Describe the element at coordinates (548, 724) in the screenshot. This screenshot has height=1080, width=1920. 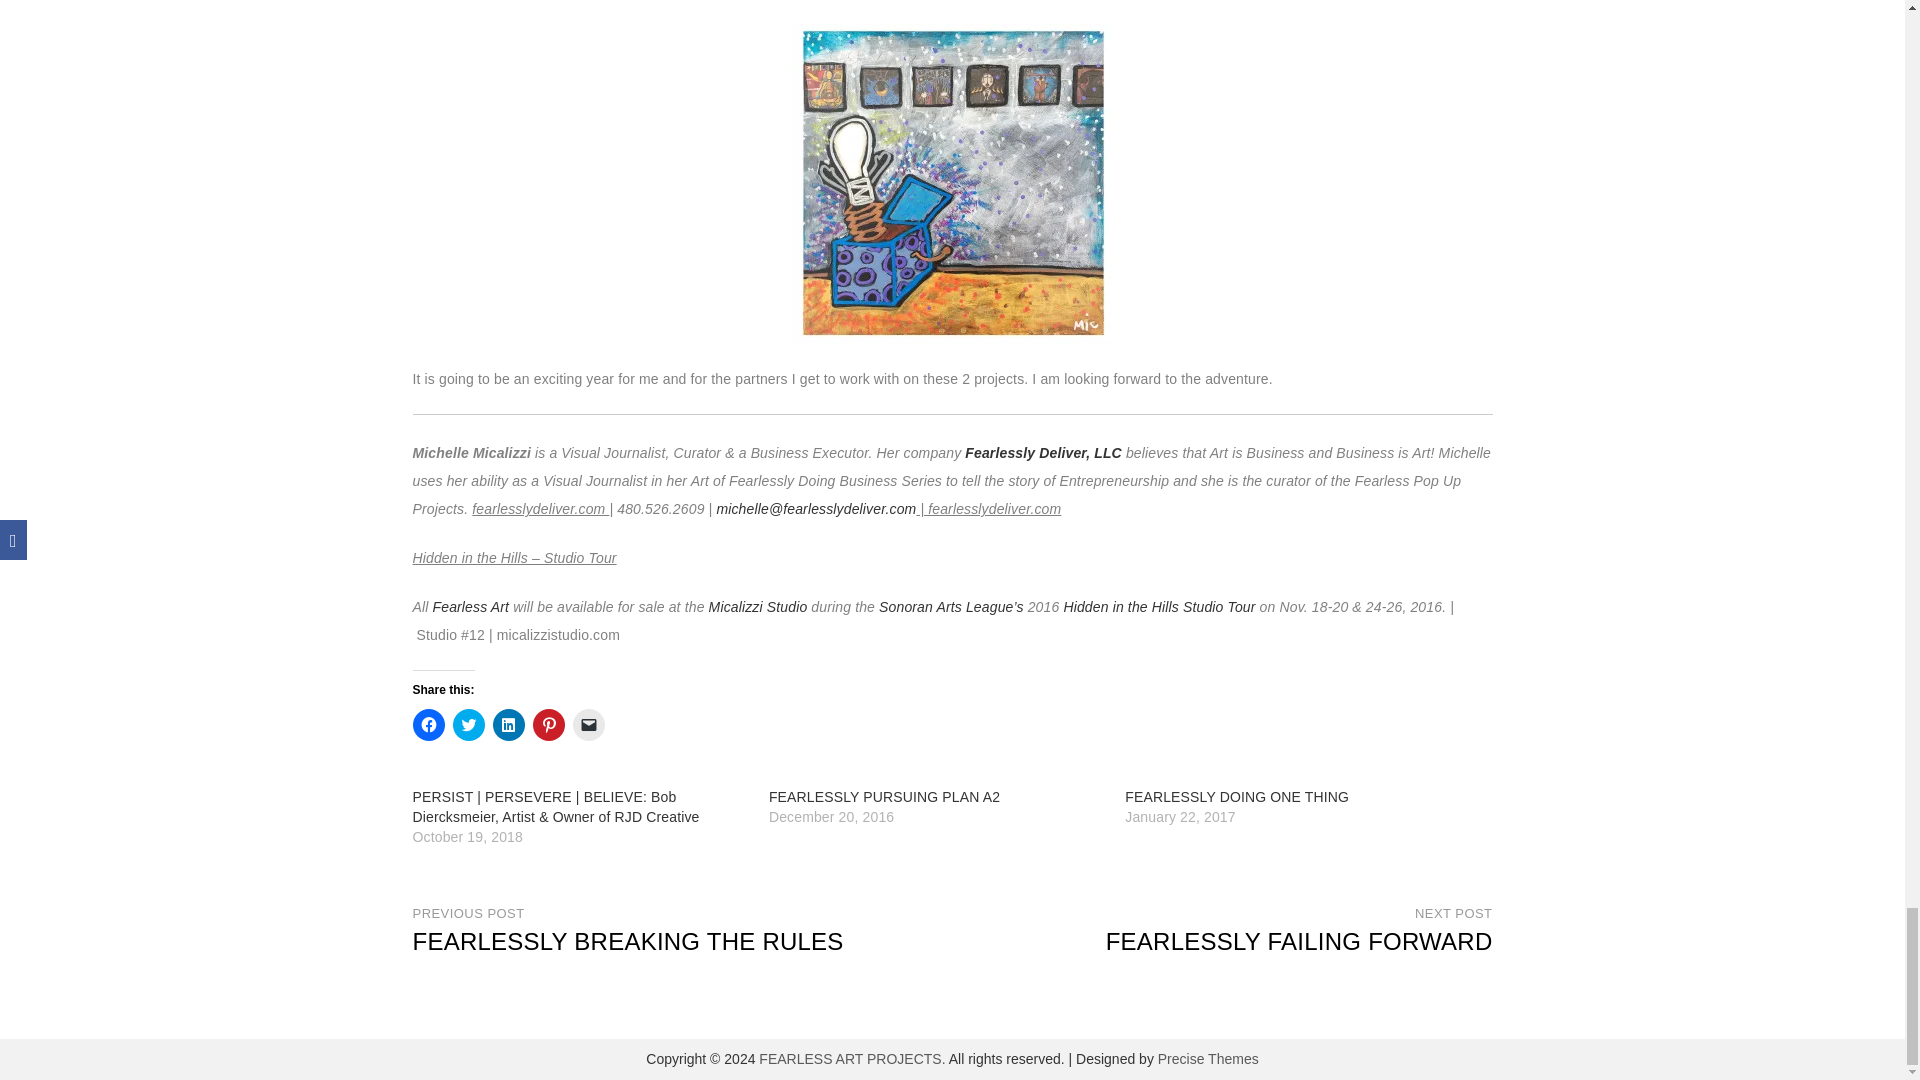
I see `Click to share on Pinterest` at that location.